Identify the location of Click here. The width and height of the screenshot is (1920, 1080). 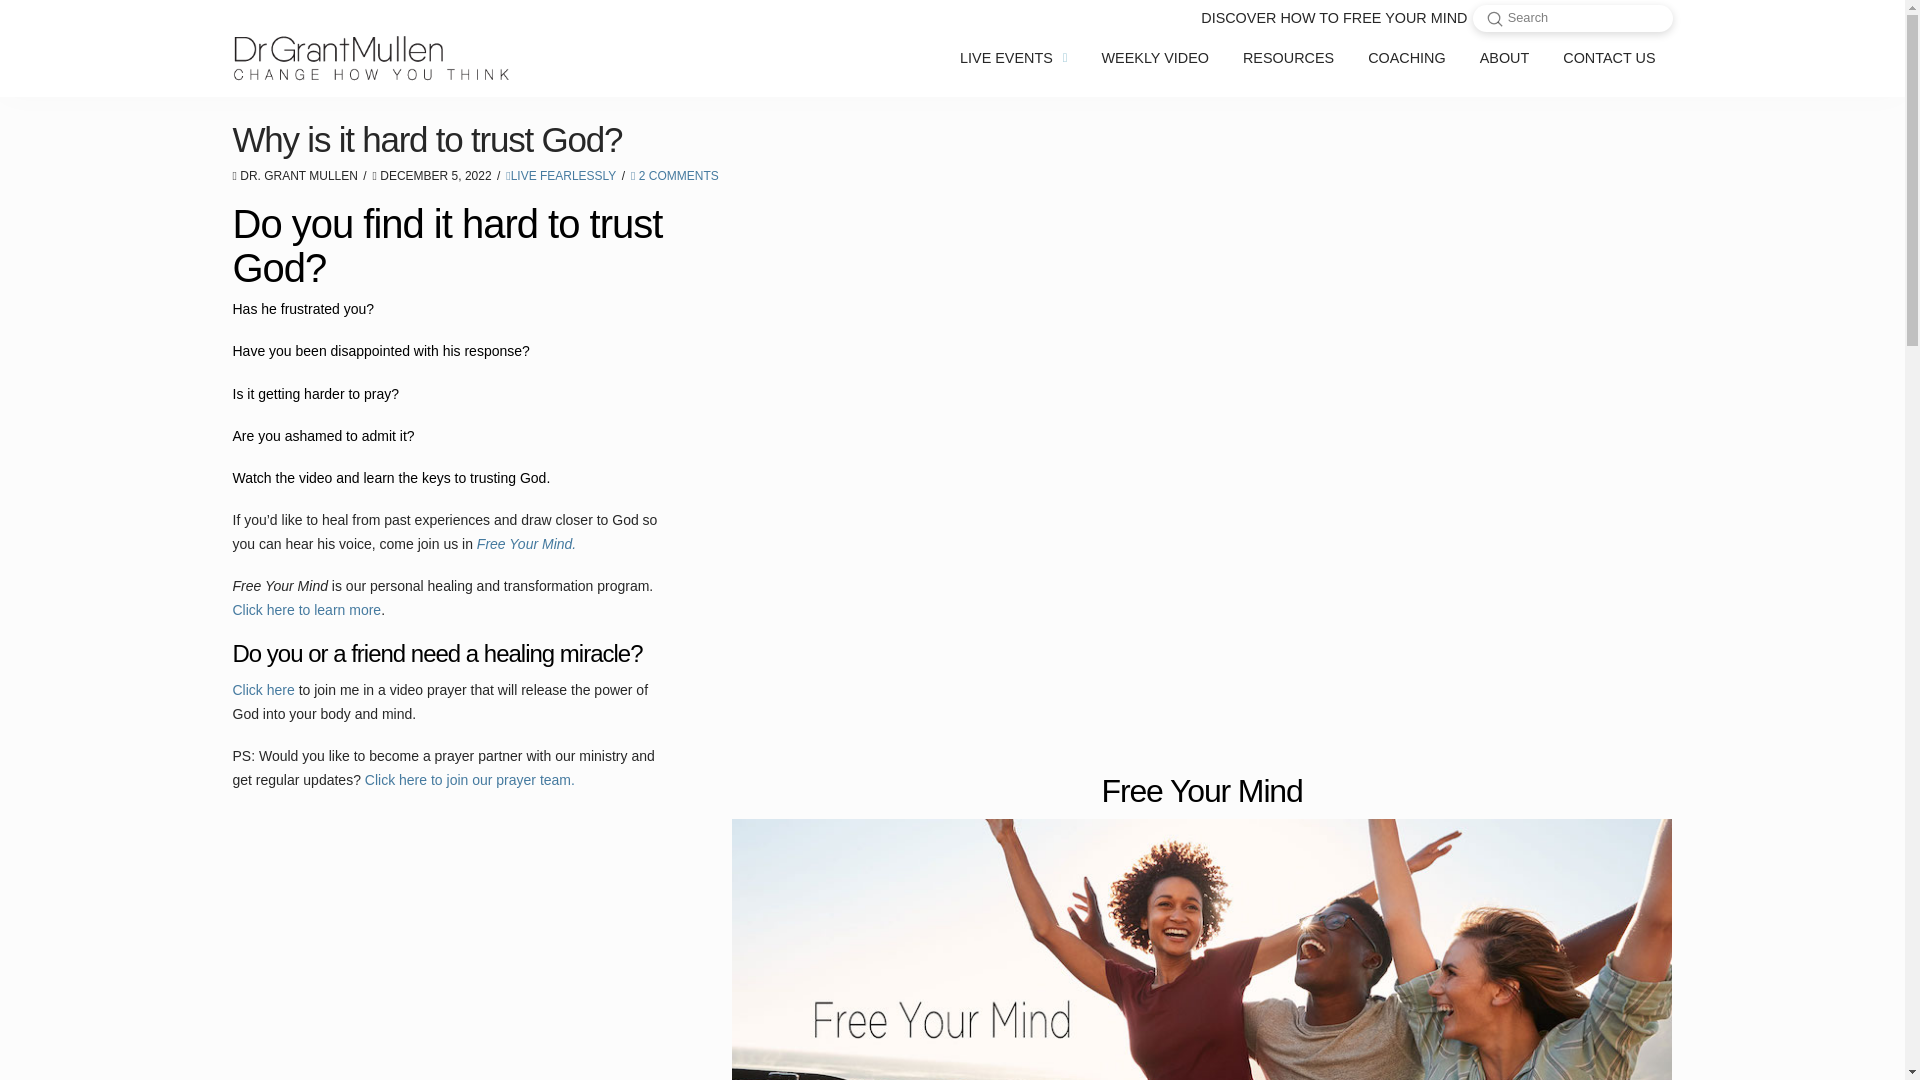
(262, 689).